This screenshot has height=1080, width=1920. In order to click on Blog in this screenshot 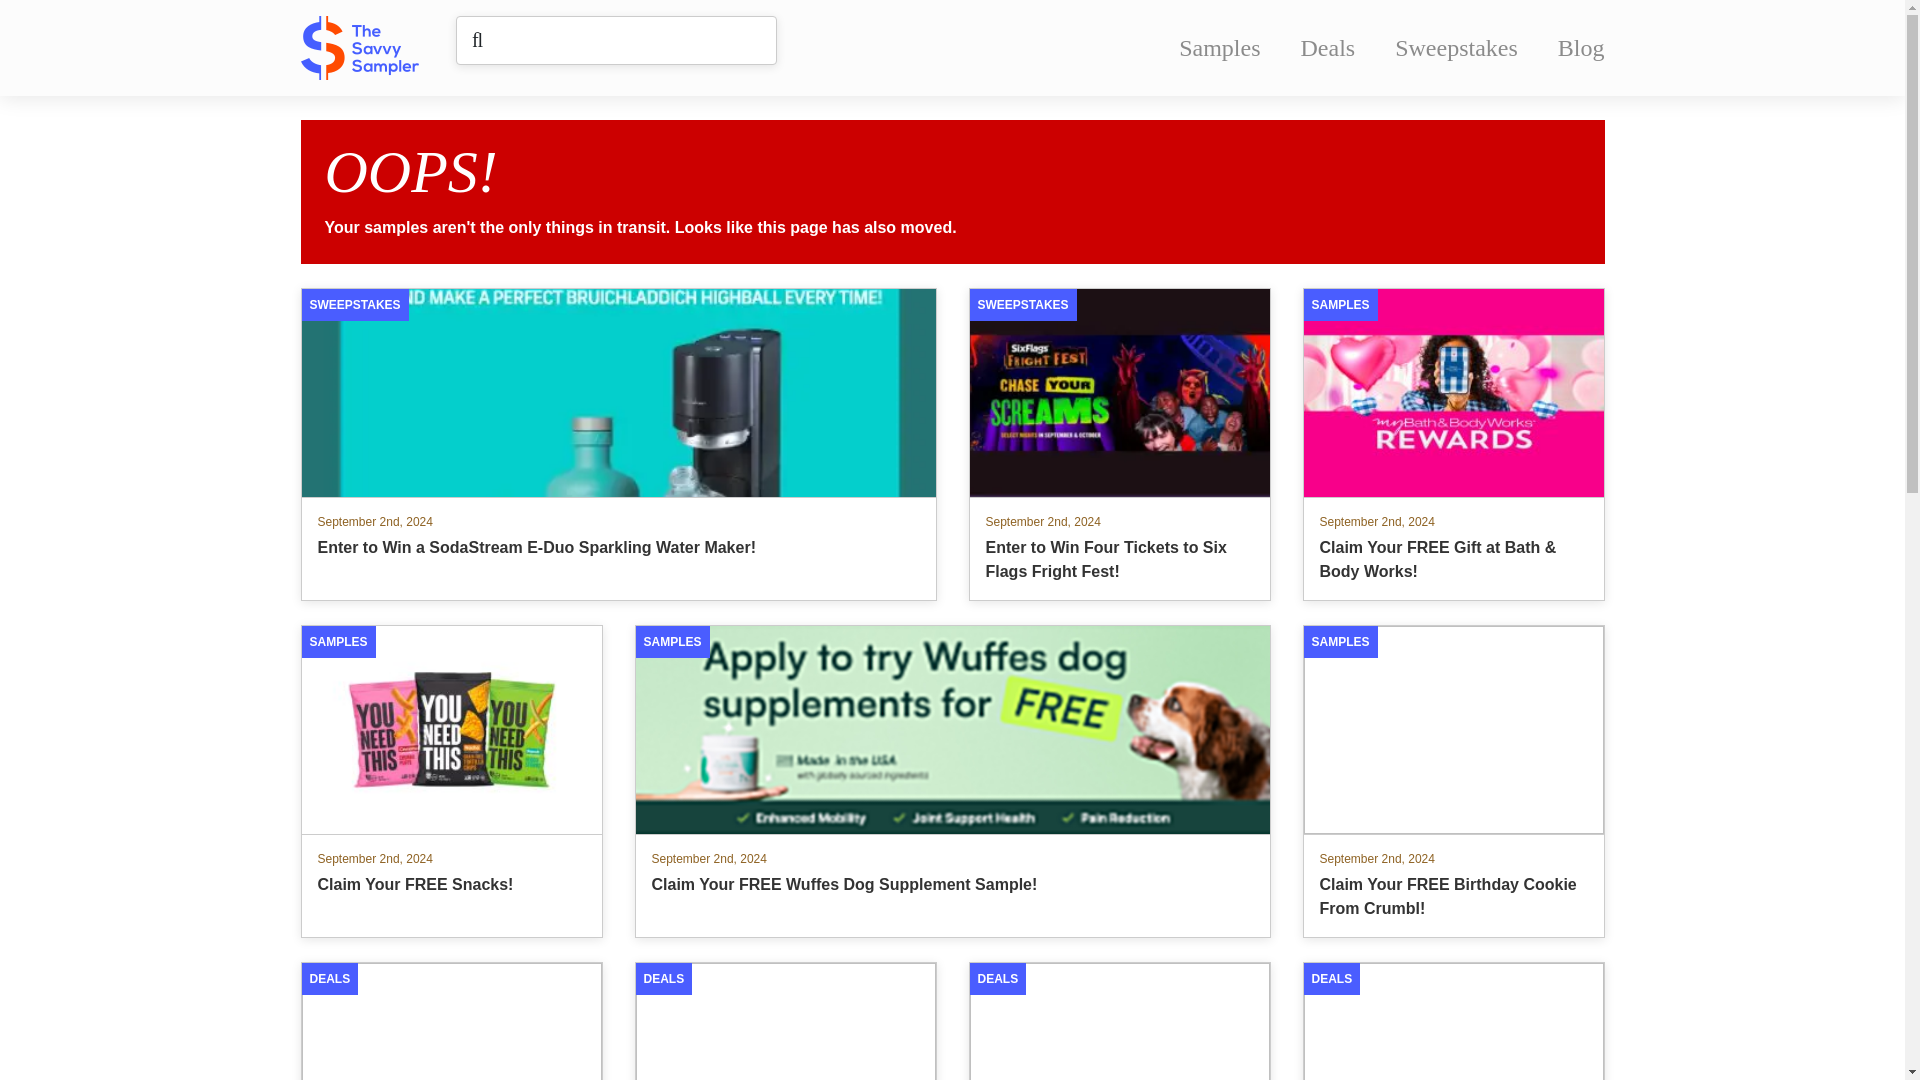, I will do `click(1581, 47)`.